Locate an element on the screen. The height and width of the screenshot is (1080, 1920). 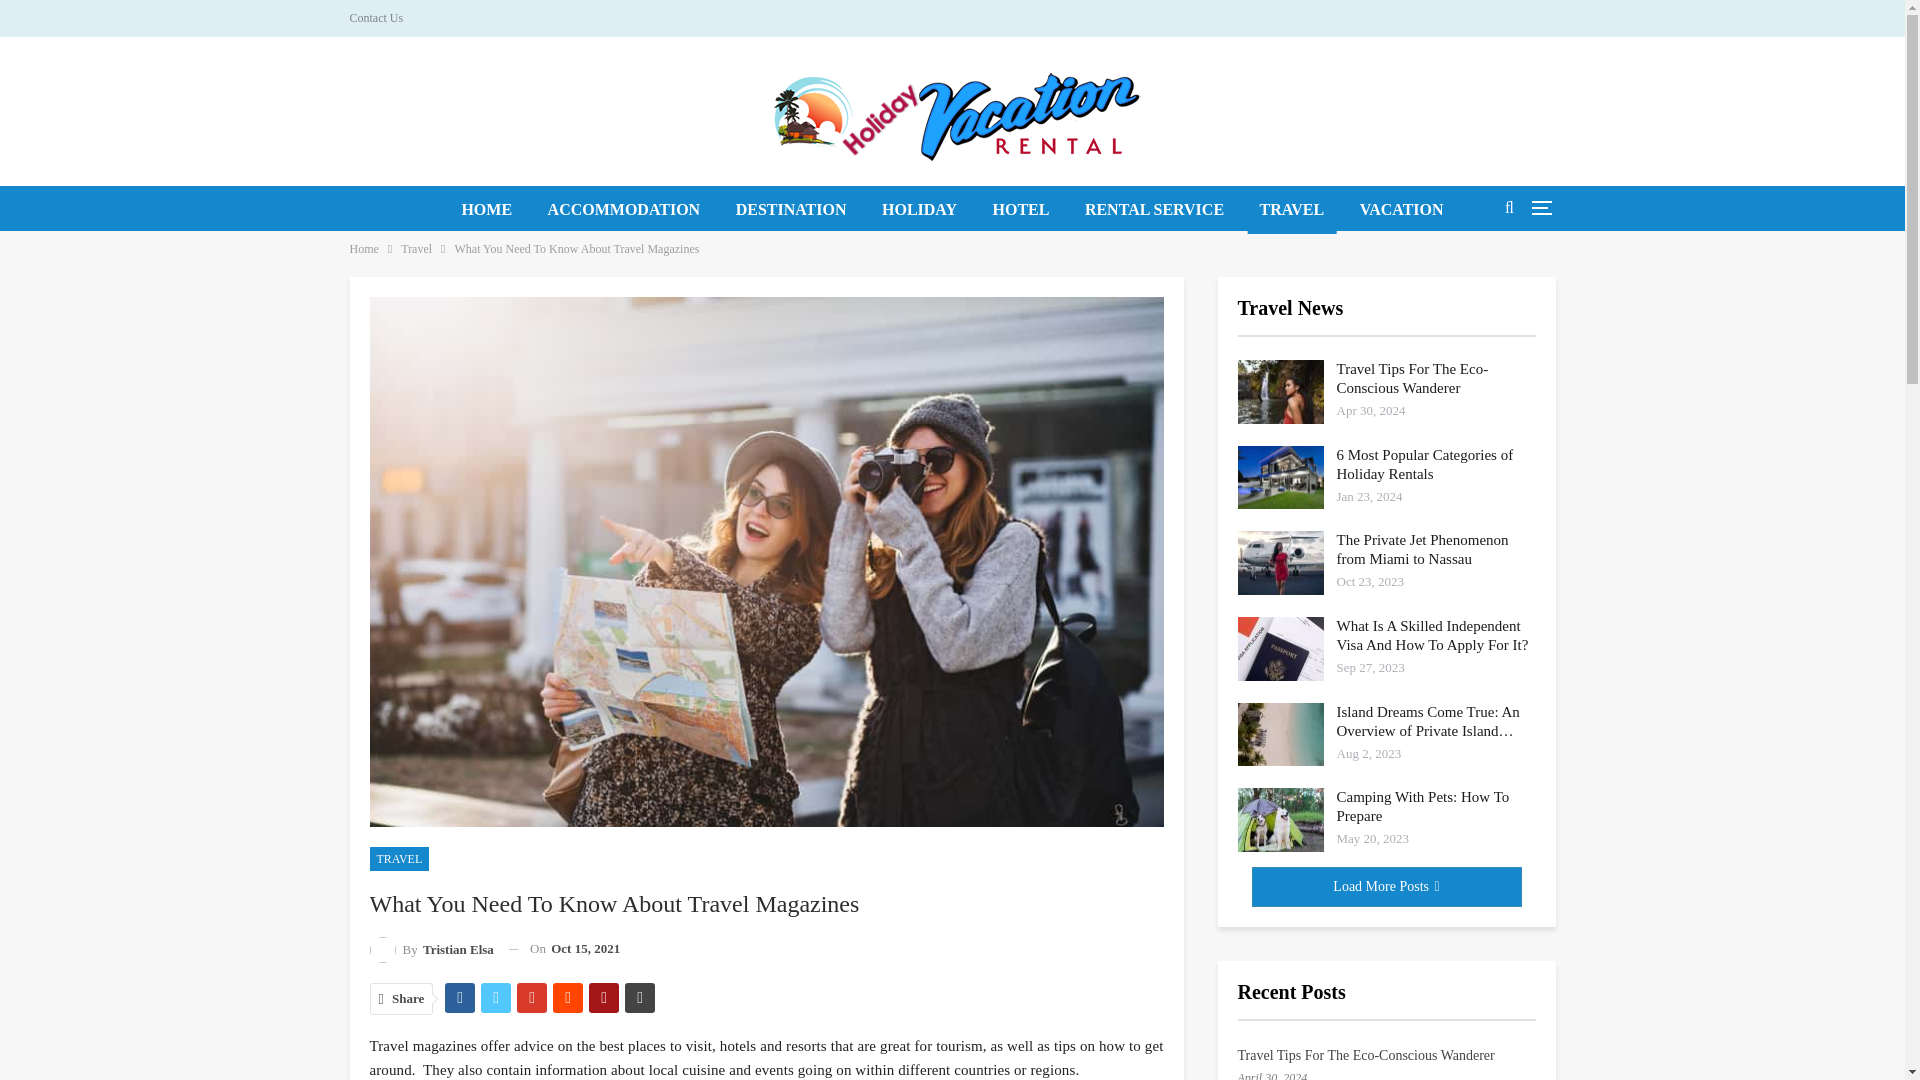
DESTINATION is located at coordinates (790, 210).